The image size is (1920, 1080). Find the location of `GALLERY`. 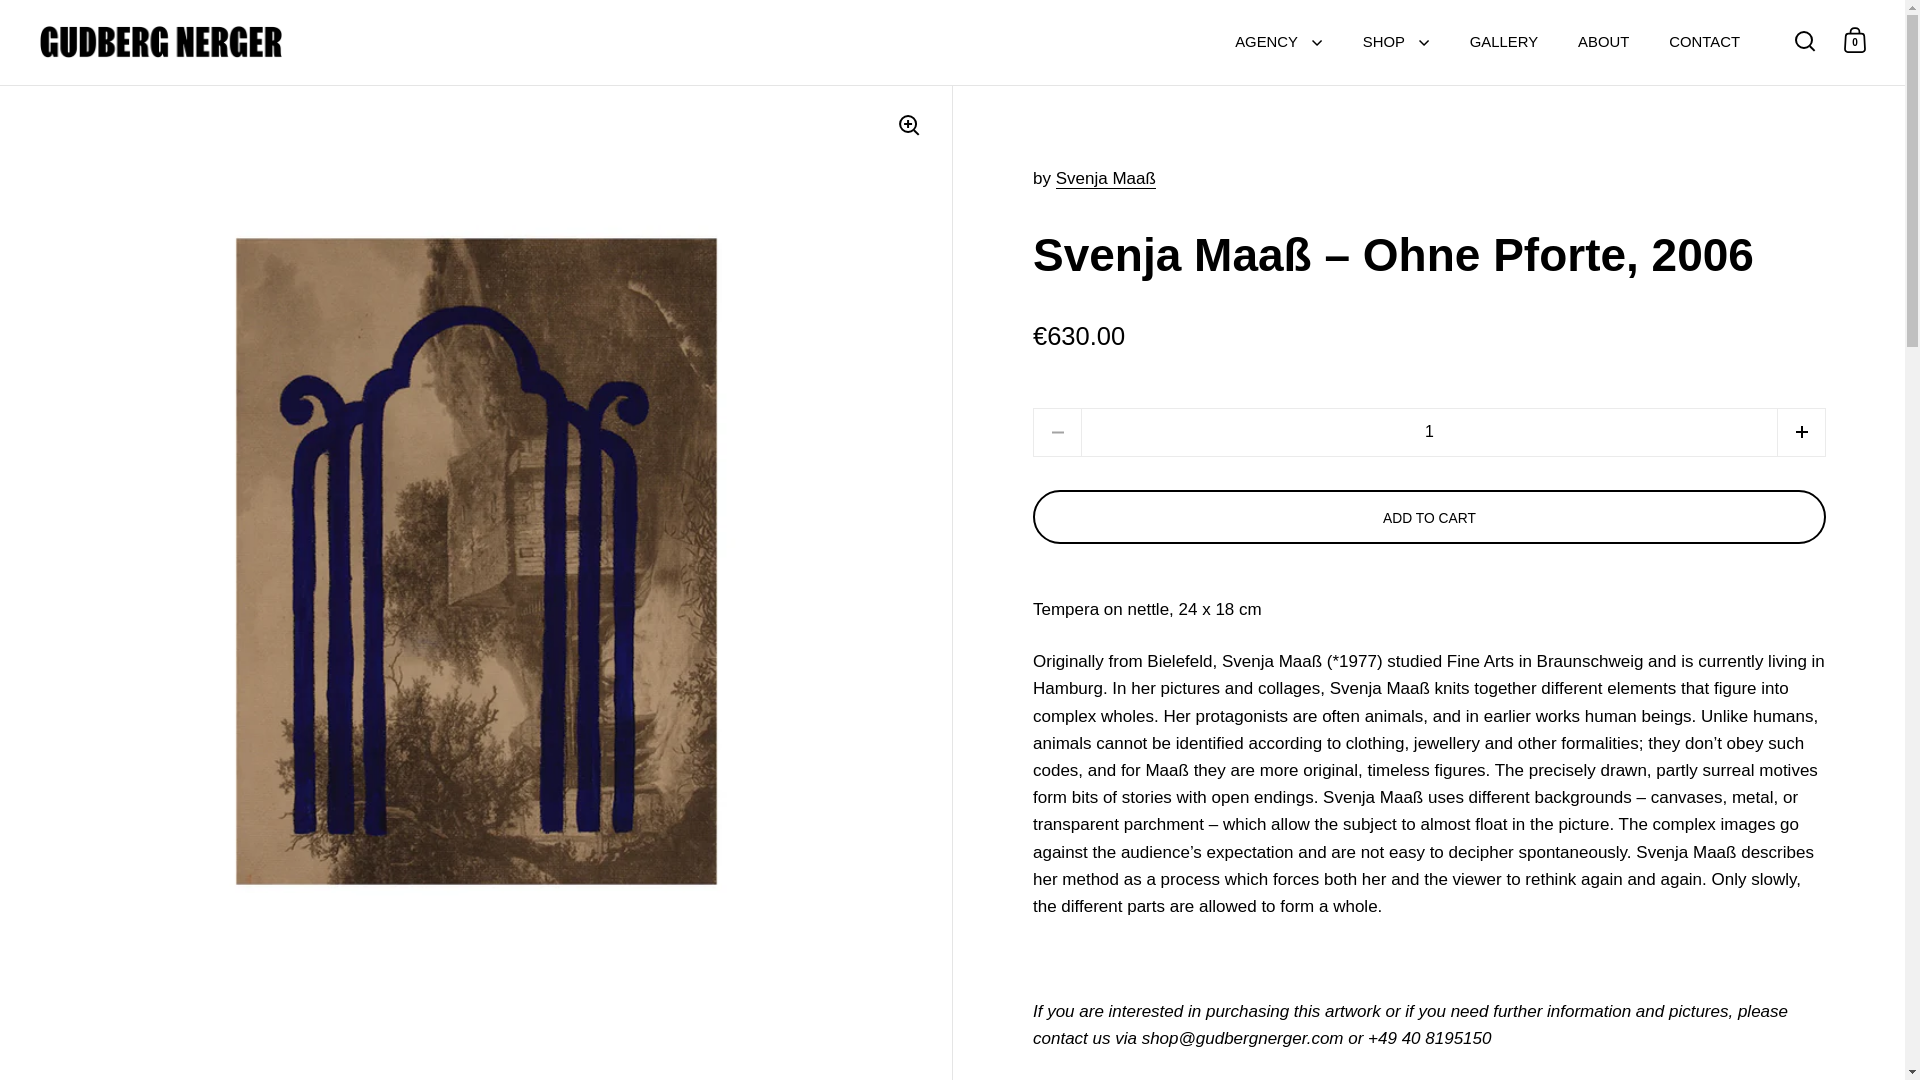

GALLERY is located at coordinates (1503, 42).